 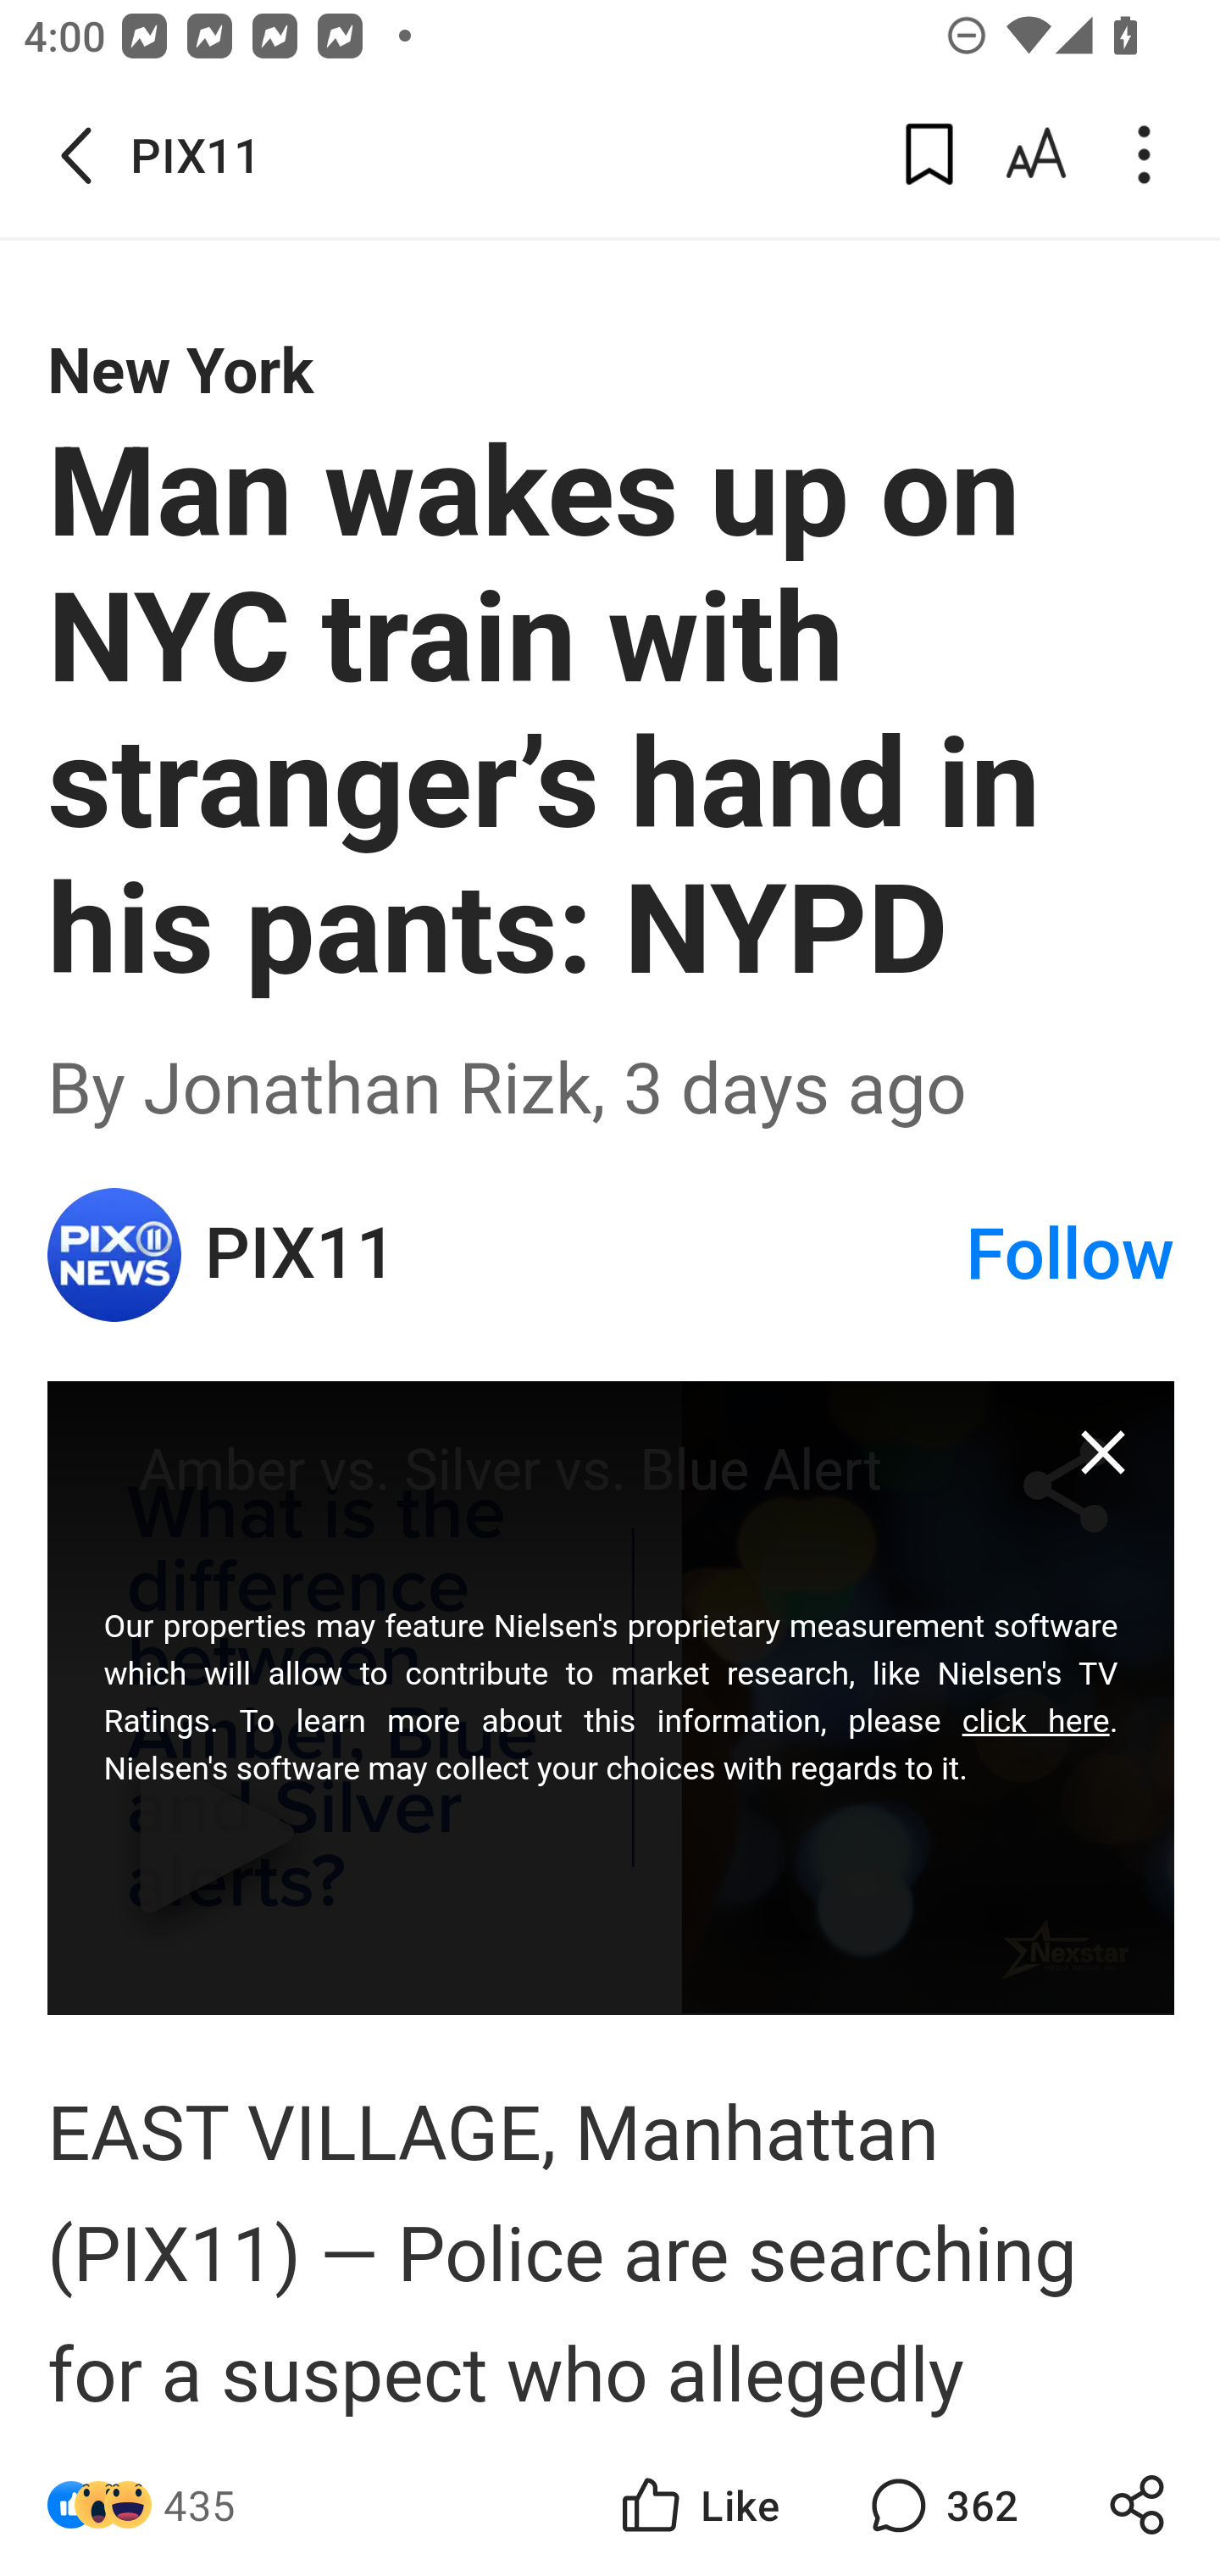 What do you see at coordinates (583, 1254) in the screenshot?
I see `PIX11` at bounding box center [583, 1254].